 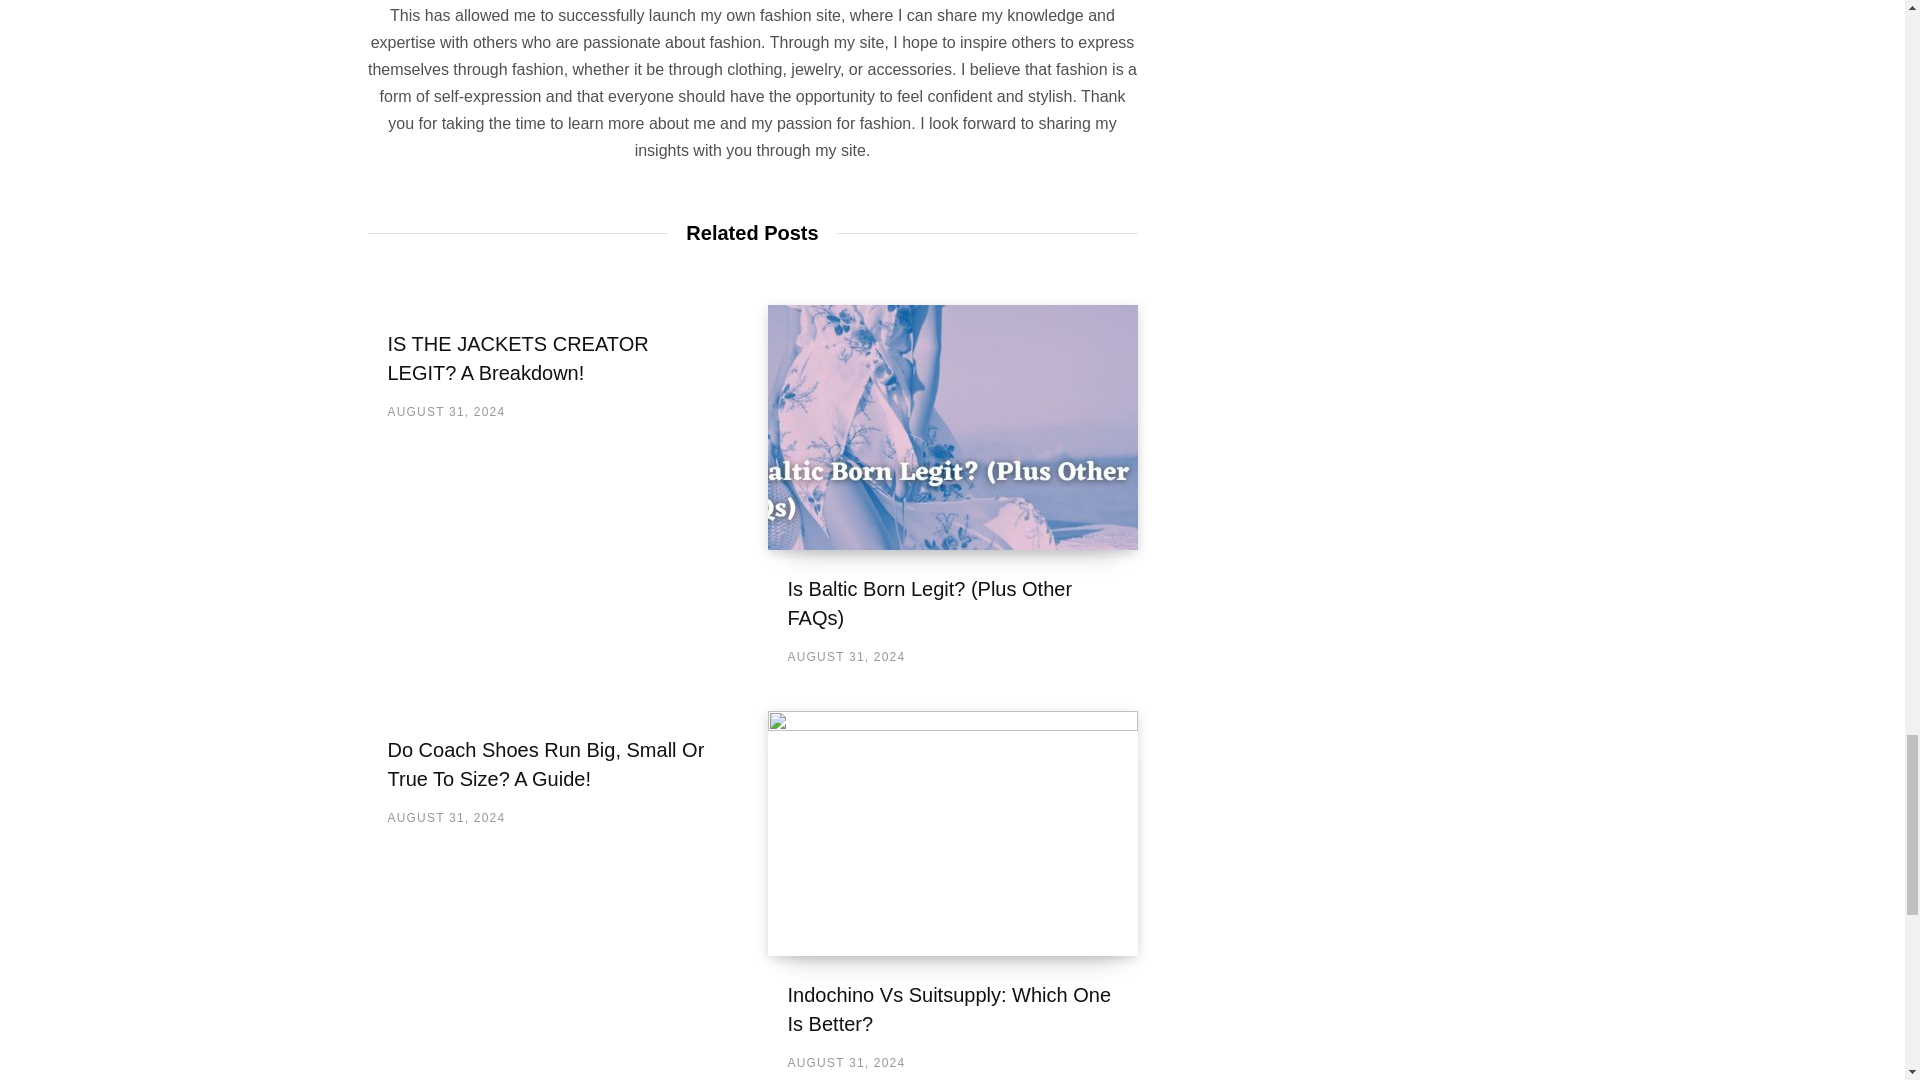 What do you see at coordinates (953, 832) in the screenshot?
I see `Indochino Vs Suitsupply: Which One Is Better?` at bounding box center [953, 832].